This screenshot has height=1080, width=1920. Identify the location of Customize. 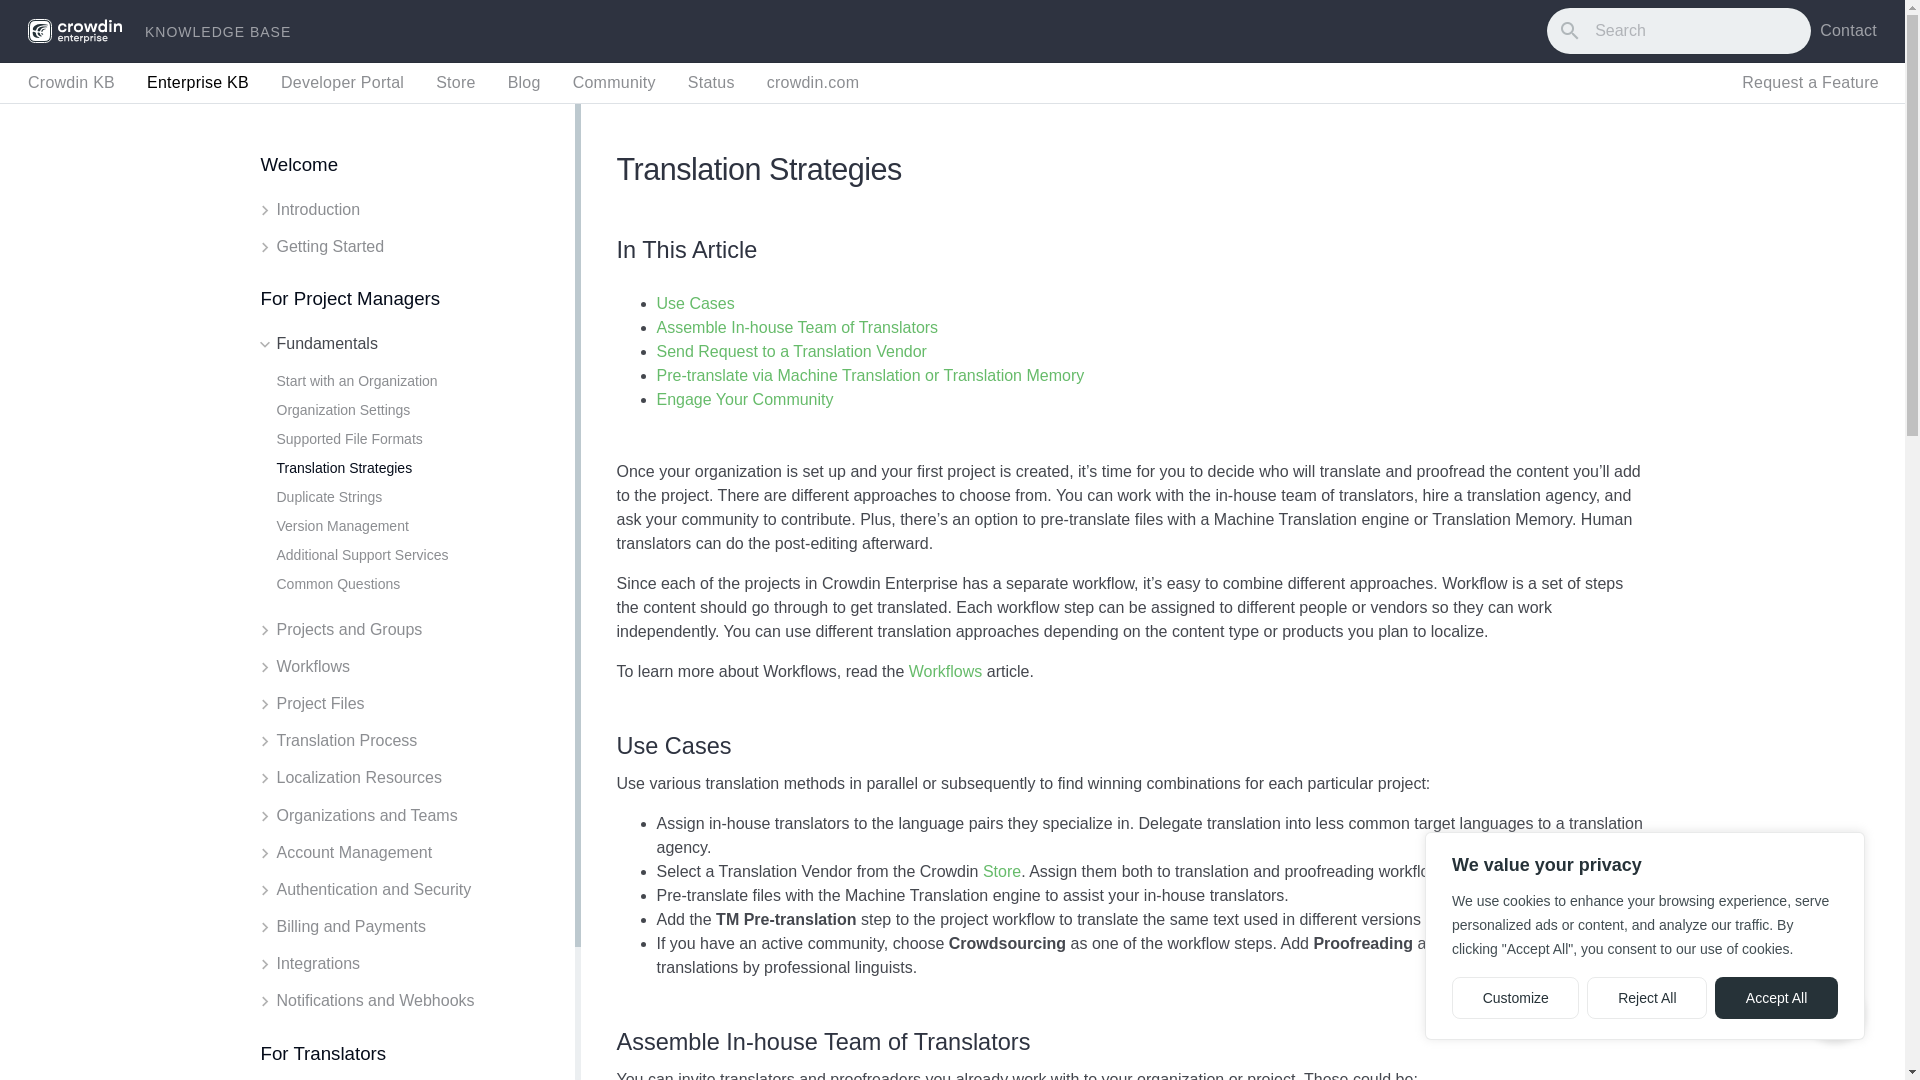
(1514, 998).